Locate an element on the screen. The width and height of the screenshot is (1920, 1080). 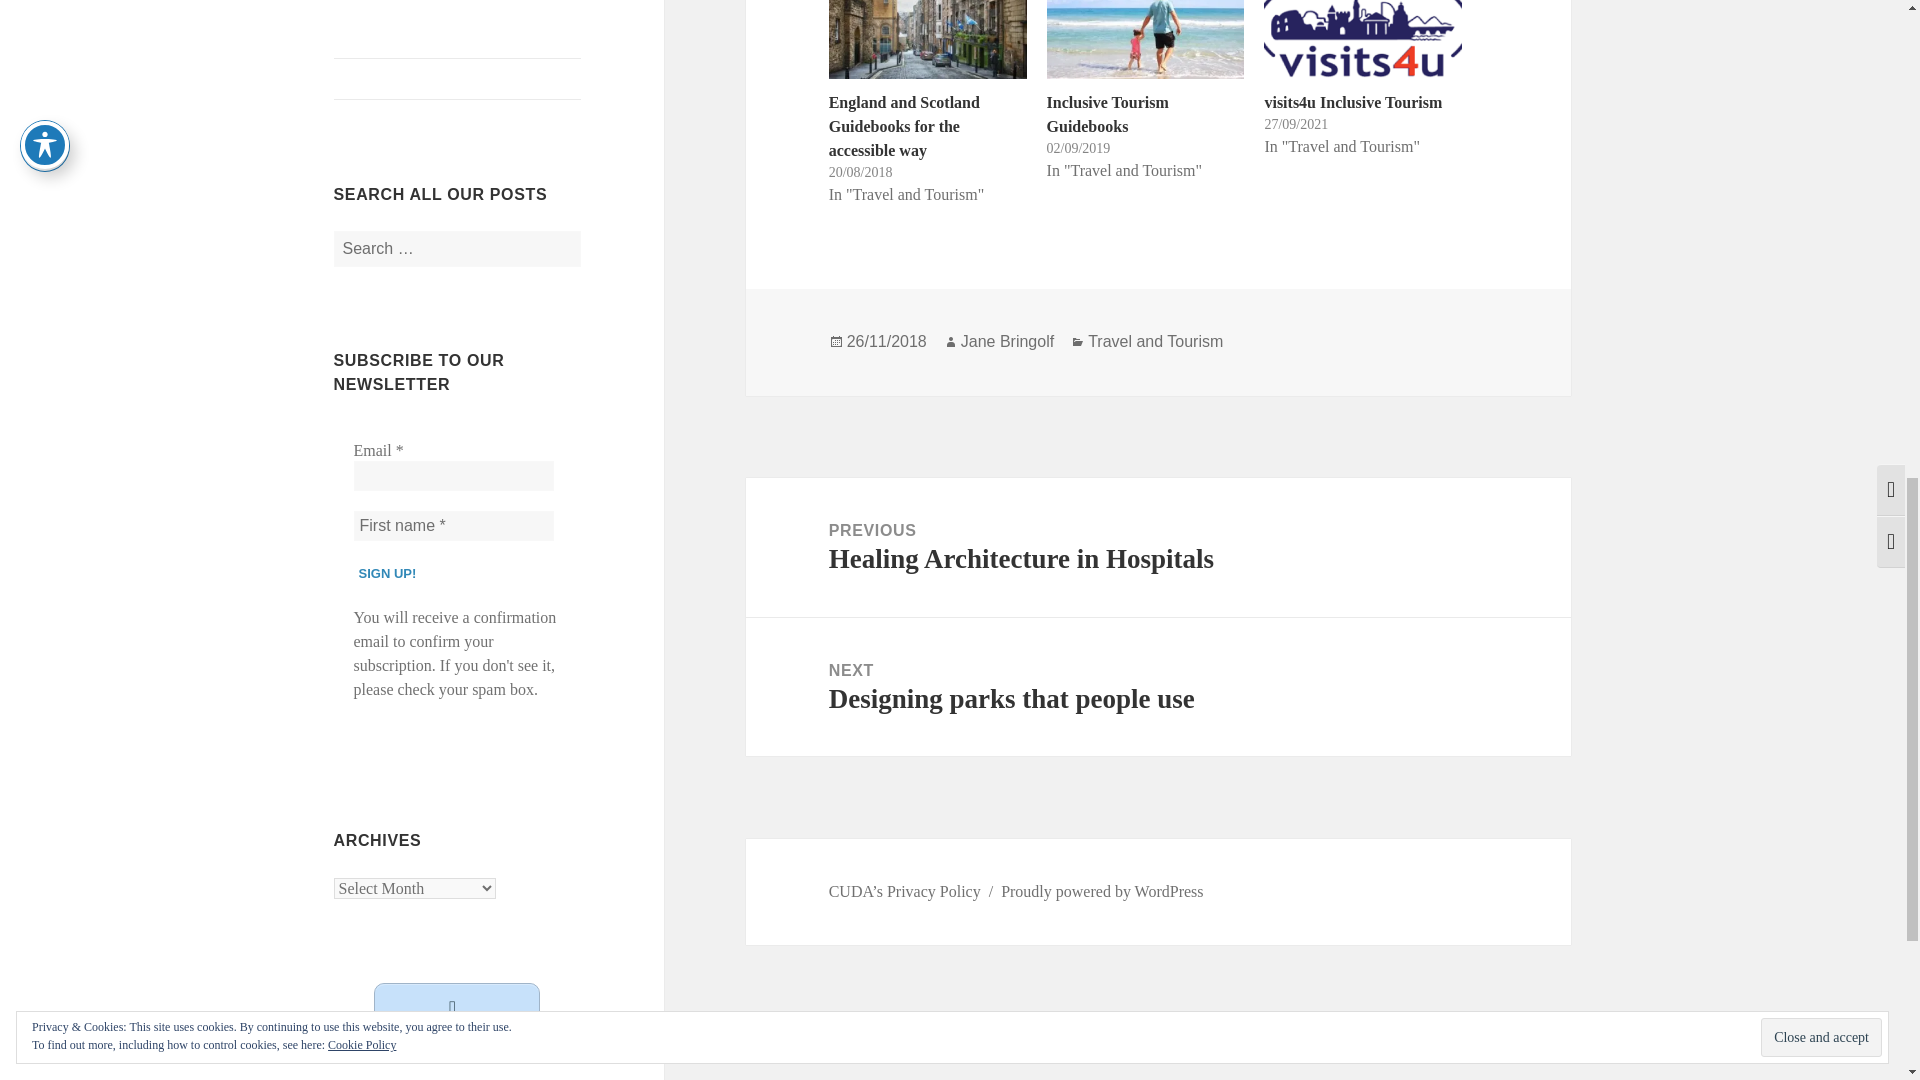
Inclusive Tourism Guidebooks is located at coordinates (1145, 39).